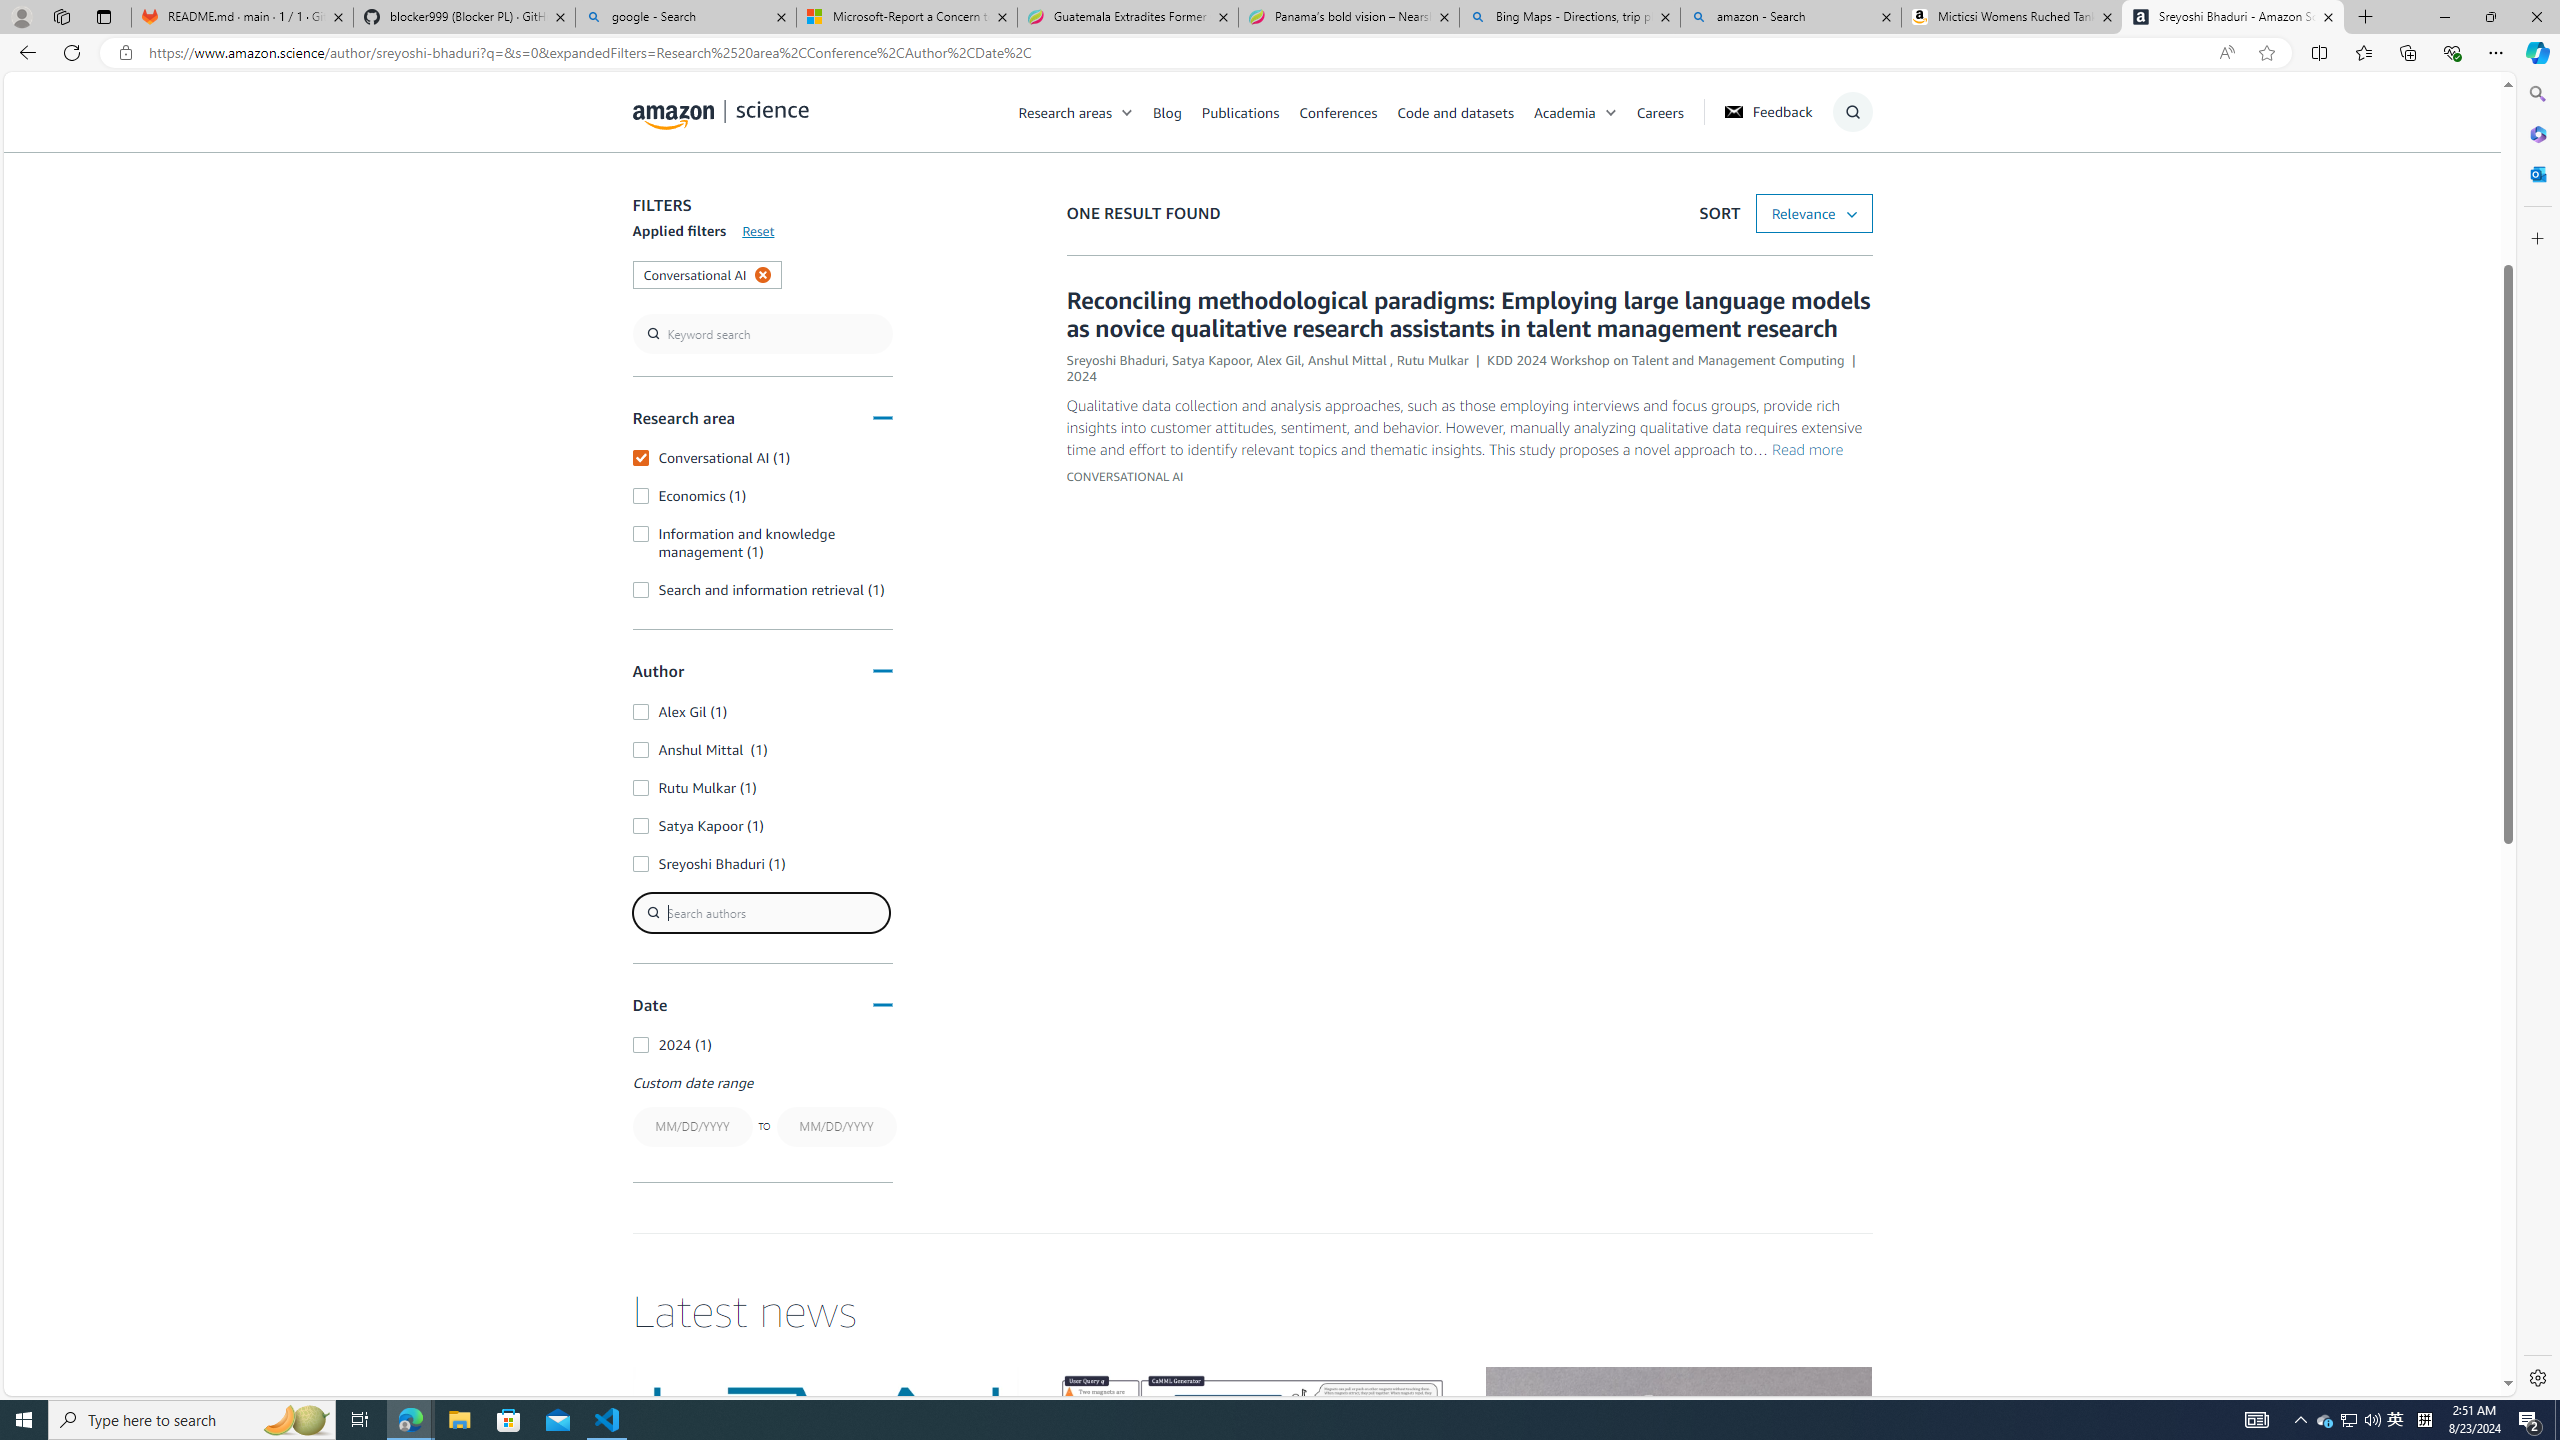  I want to click on Research areas, so click(1086, 111).